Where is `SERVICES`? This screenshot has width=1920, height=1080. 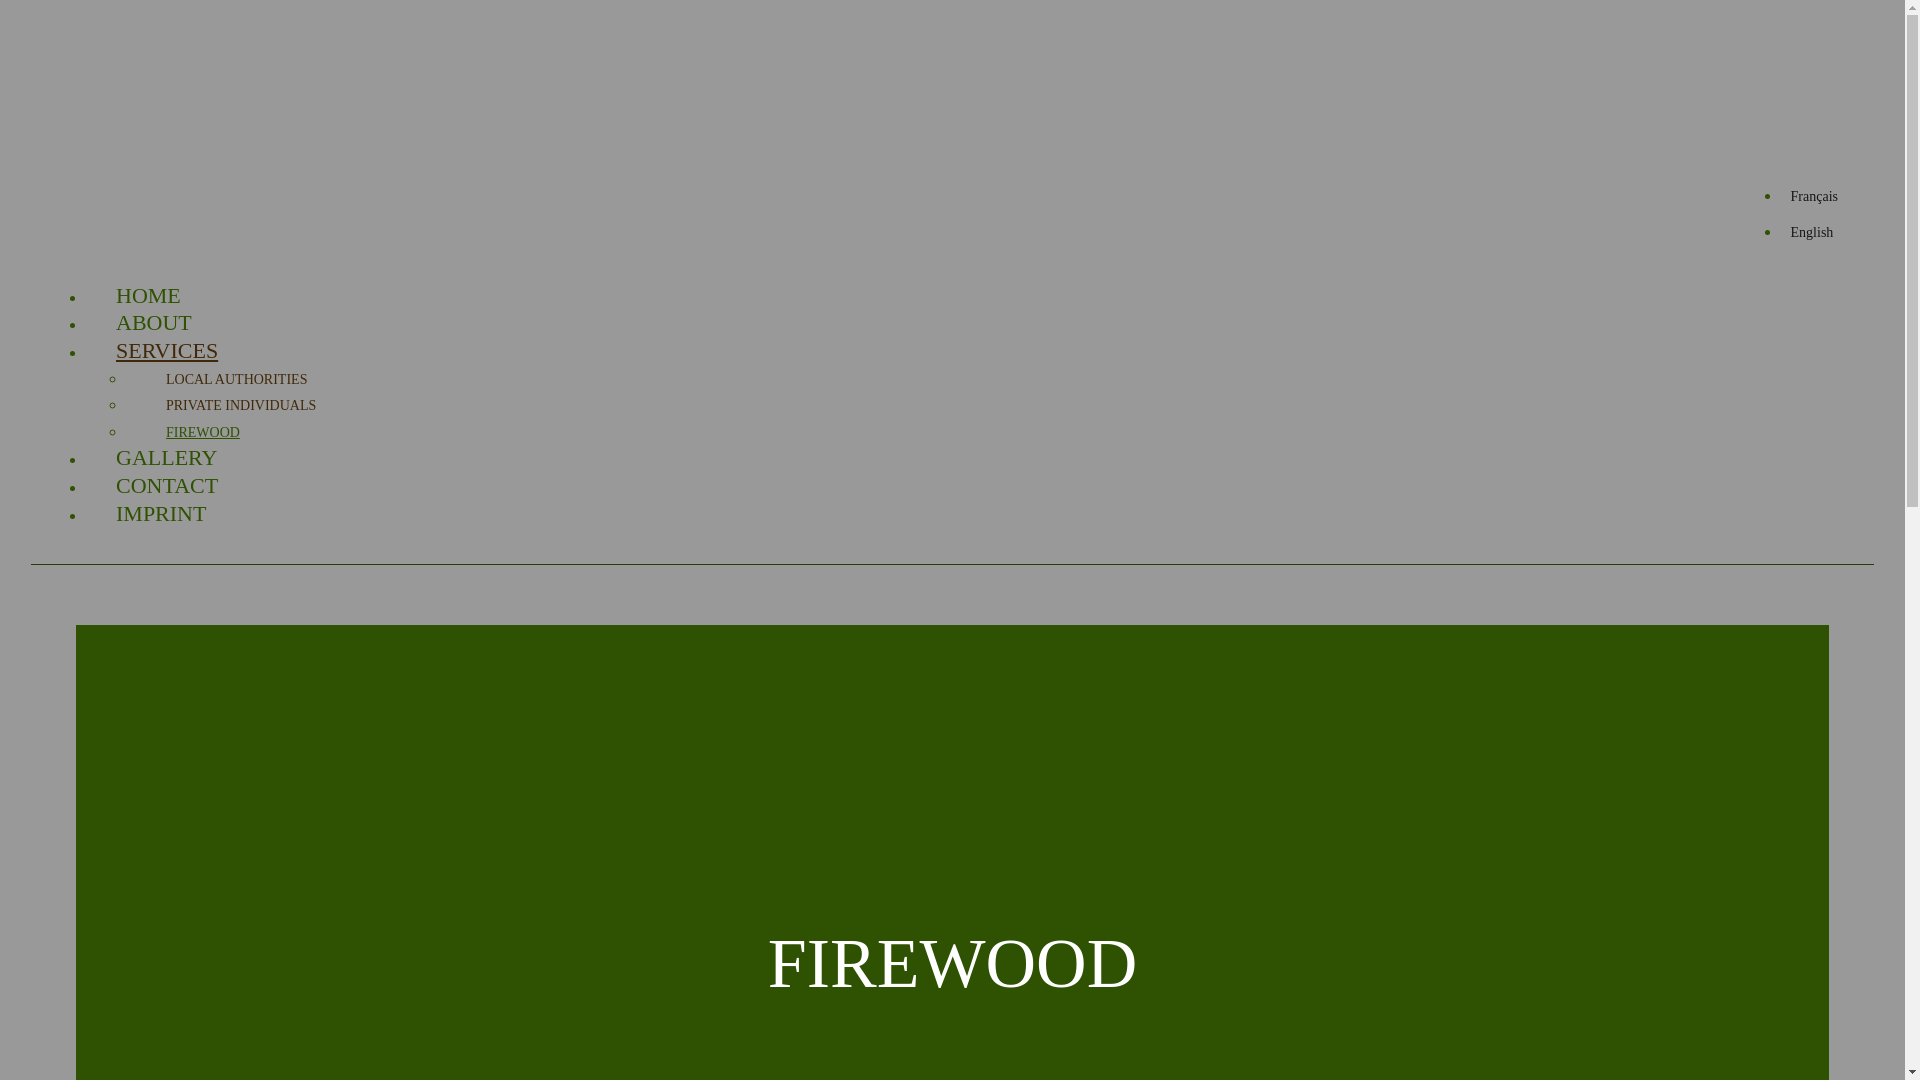 SERVICES is located at coordinates (167, 351).